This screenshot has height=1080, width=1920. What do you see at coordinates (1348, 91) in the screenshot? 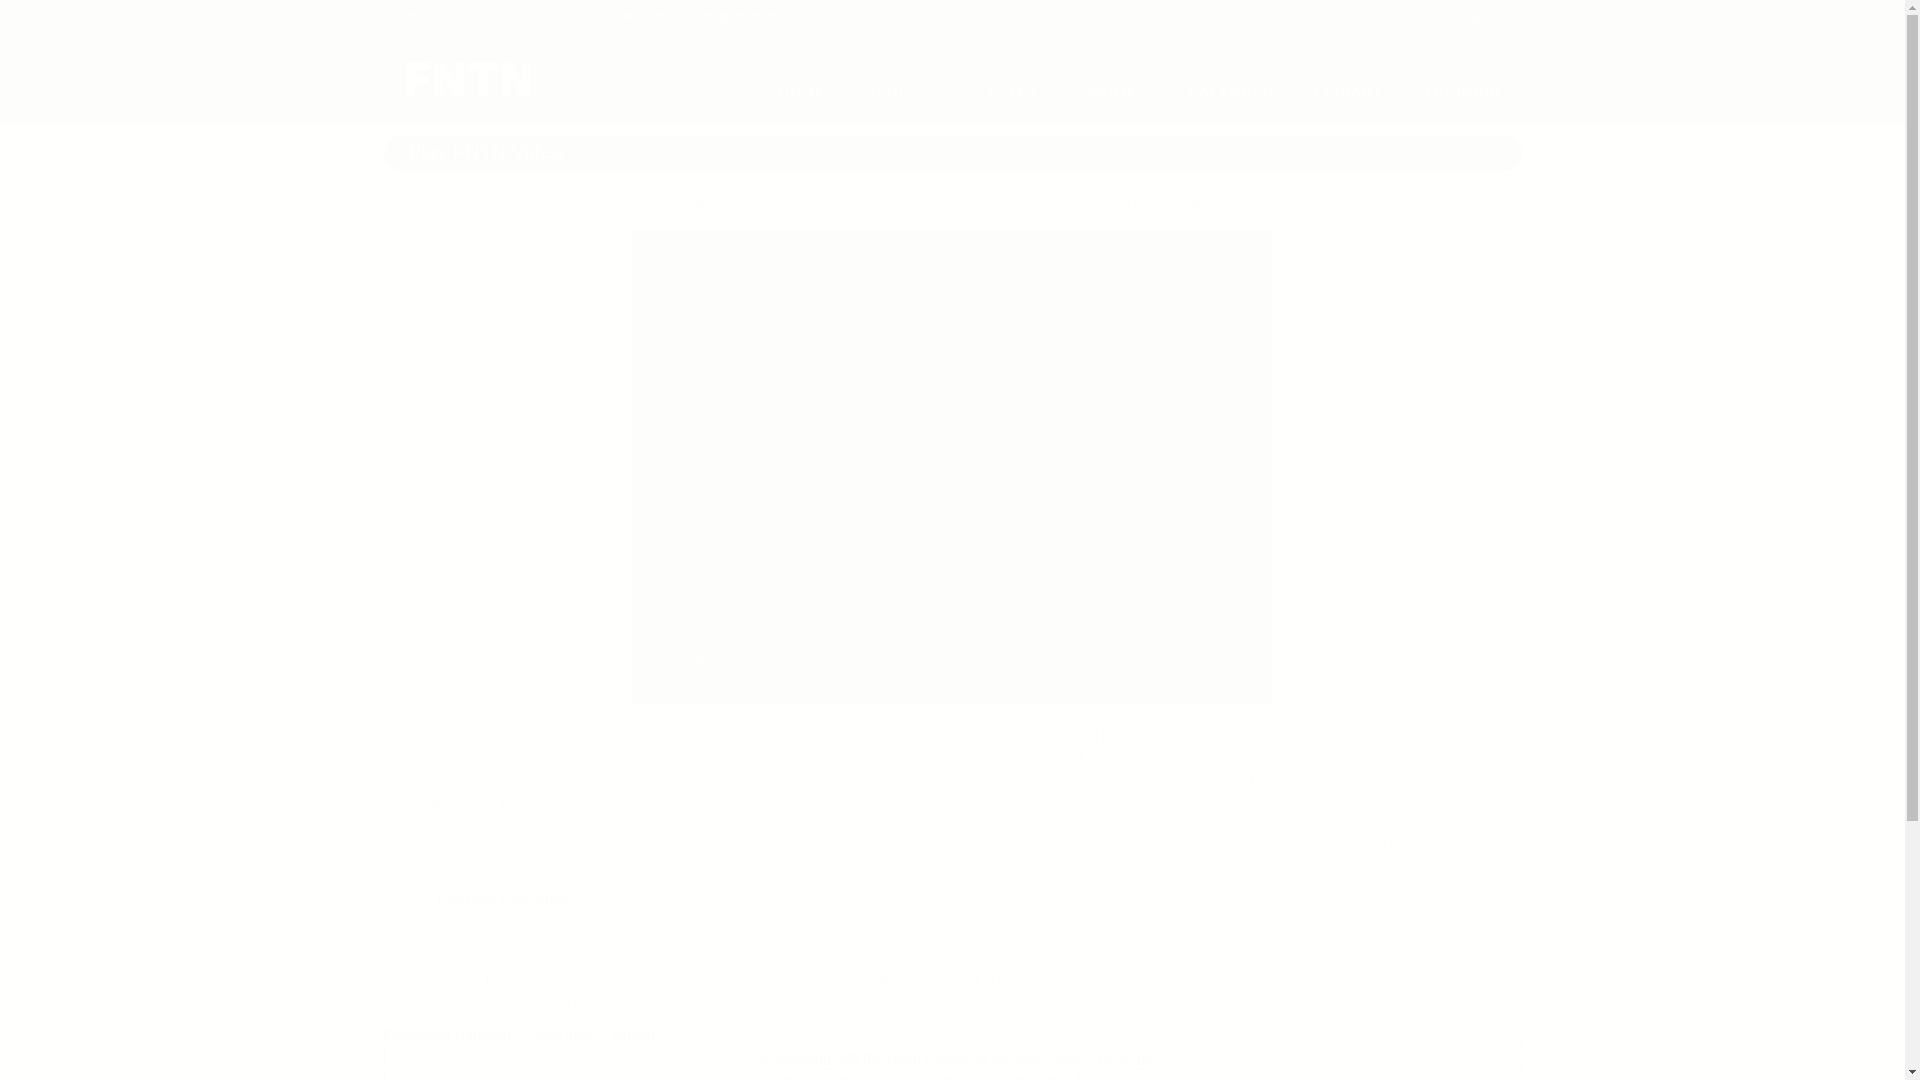
I see `LIBRARY` at bounding box center [1348, 91].